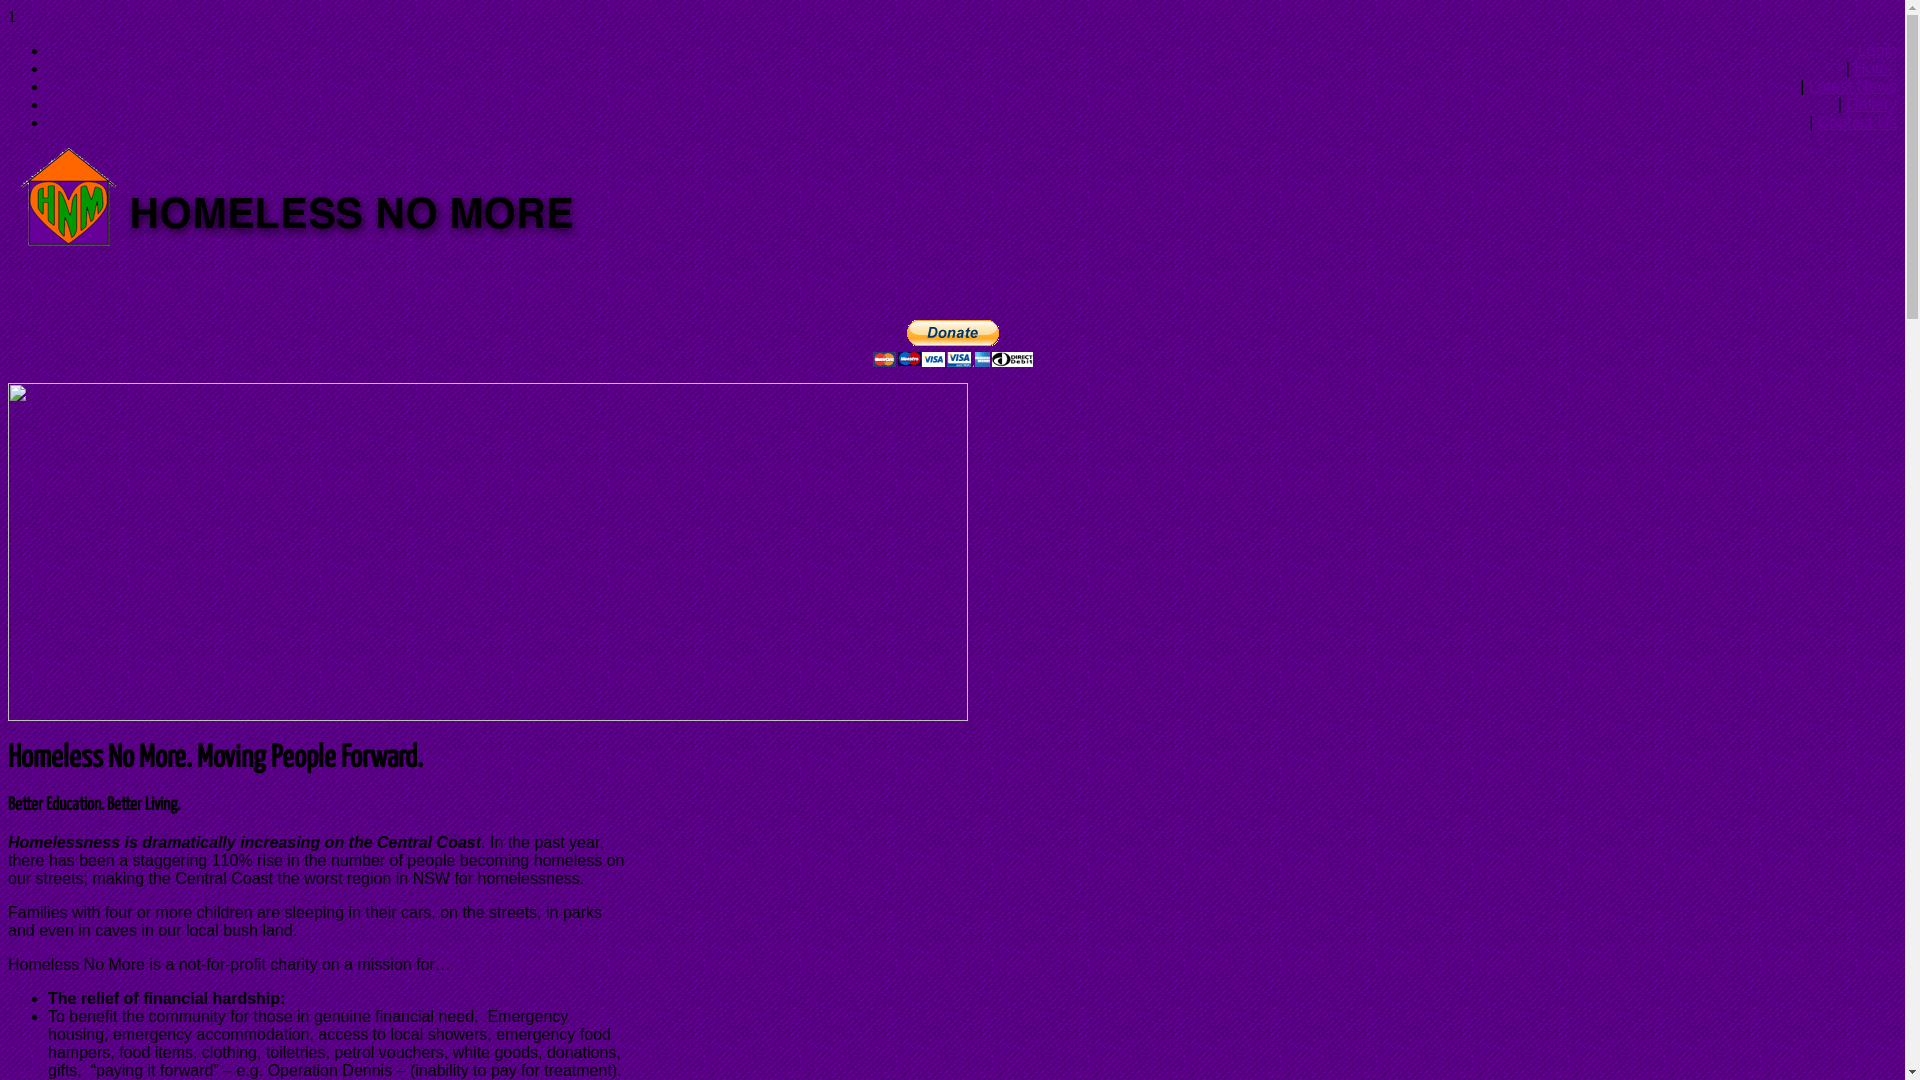  Describe the element at coordinates (1872, 104) in the screenshot. I see `Gallery` at that location.